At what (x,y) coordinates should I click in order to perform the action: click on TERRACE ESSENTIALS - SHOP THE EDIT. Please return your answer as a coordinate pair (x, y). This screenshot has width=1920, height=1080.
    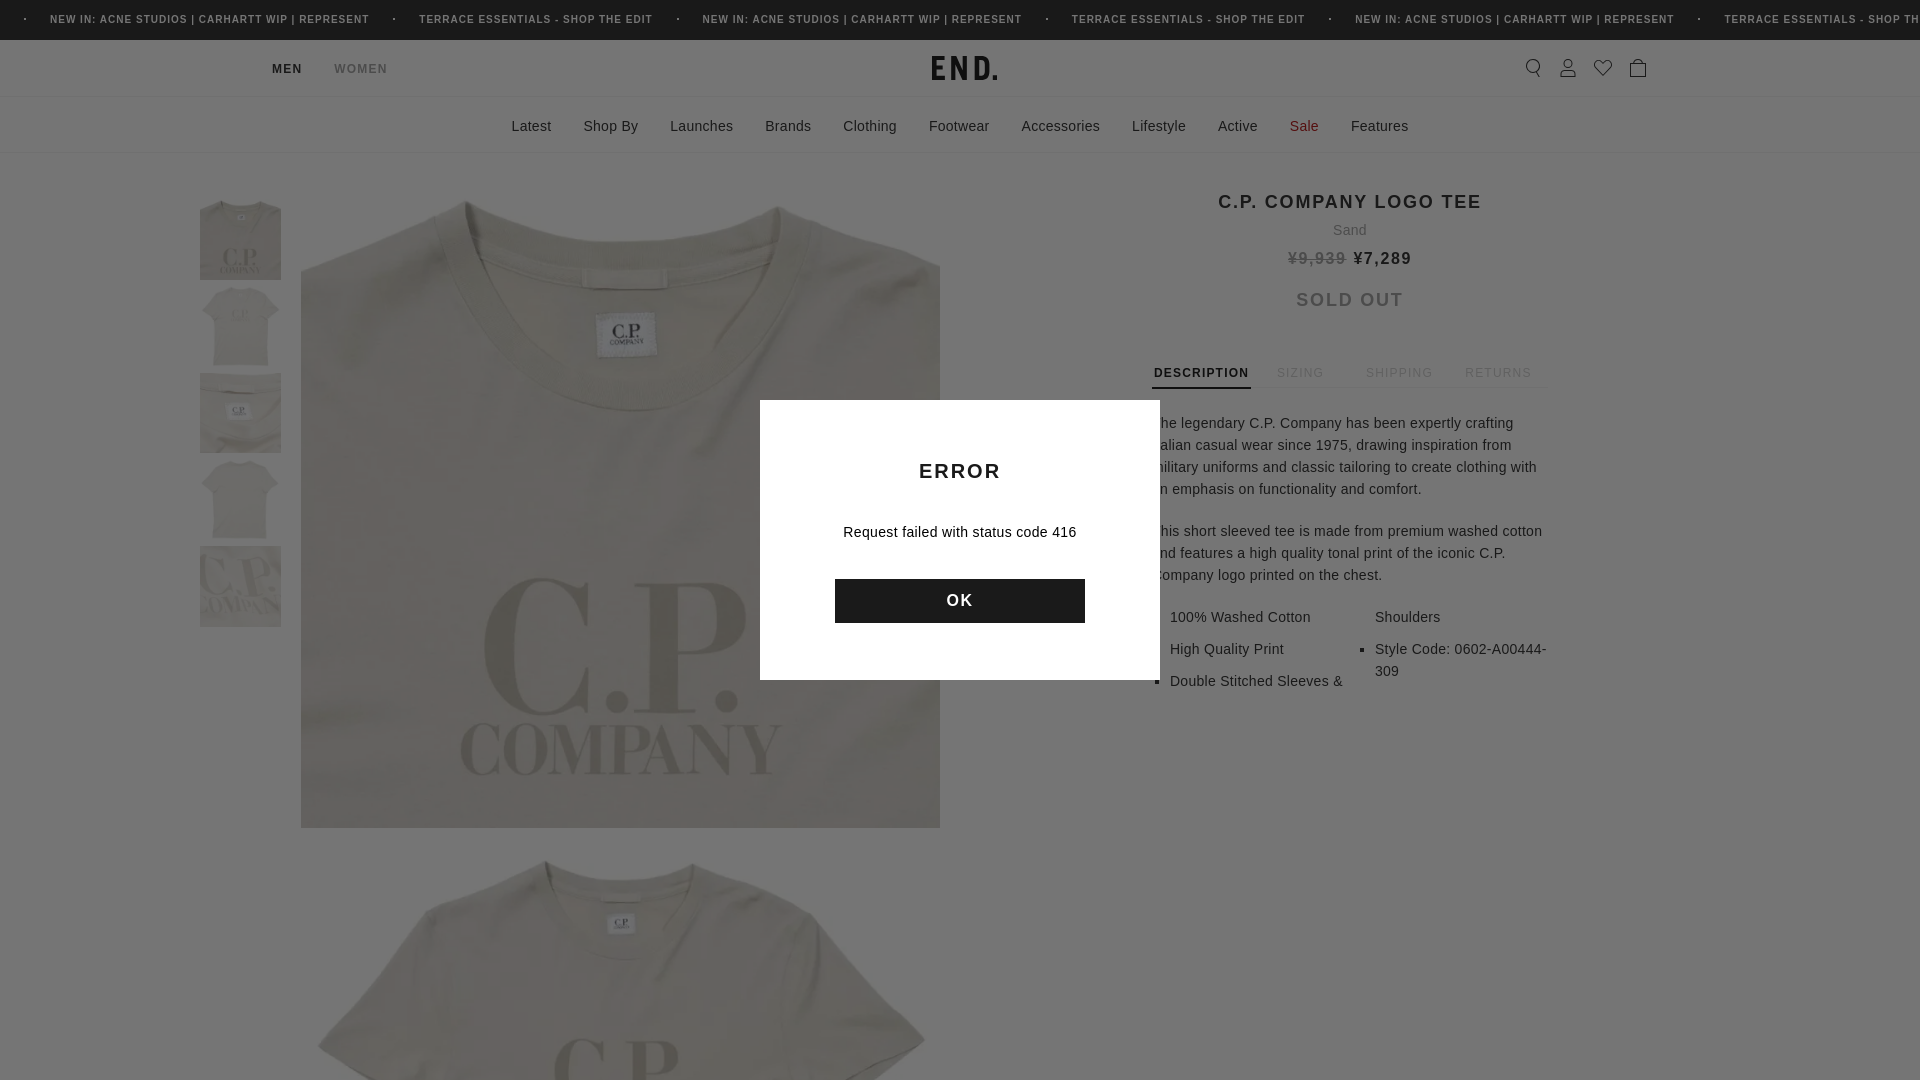
    Looking at the image, I should click on (535, 19).